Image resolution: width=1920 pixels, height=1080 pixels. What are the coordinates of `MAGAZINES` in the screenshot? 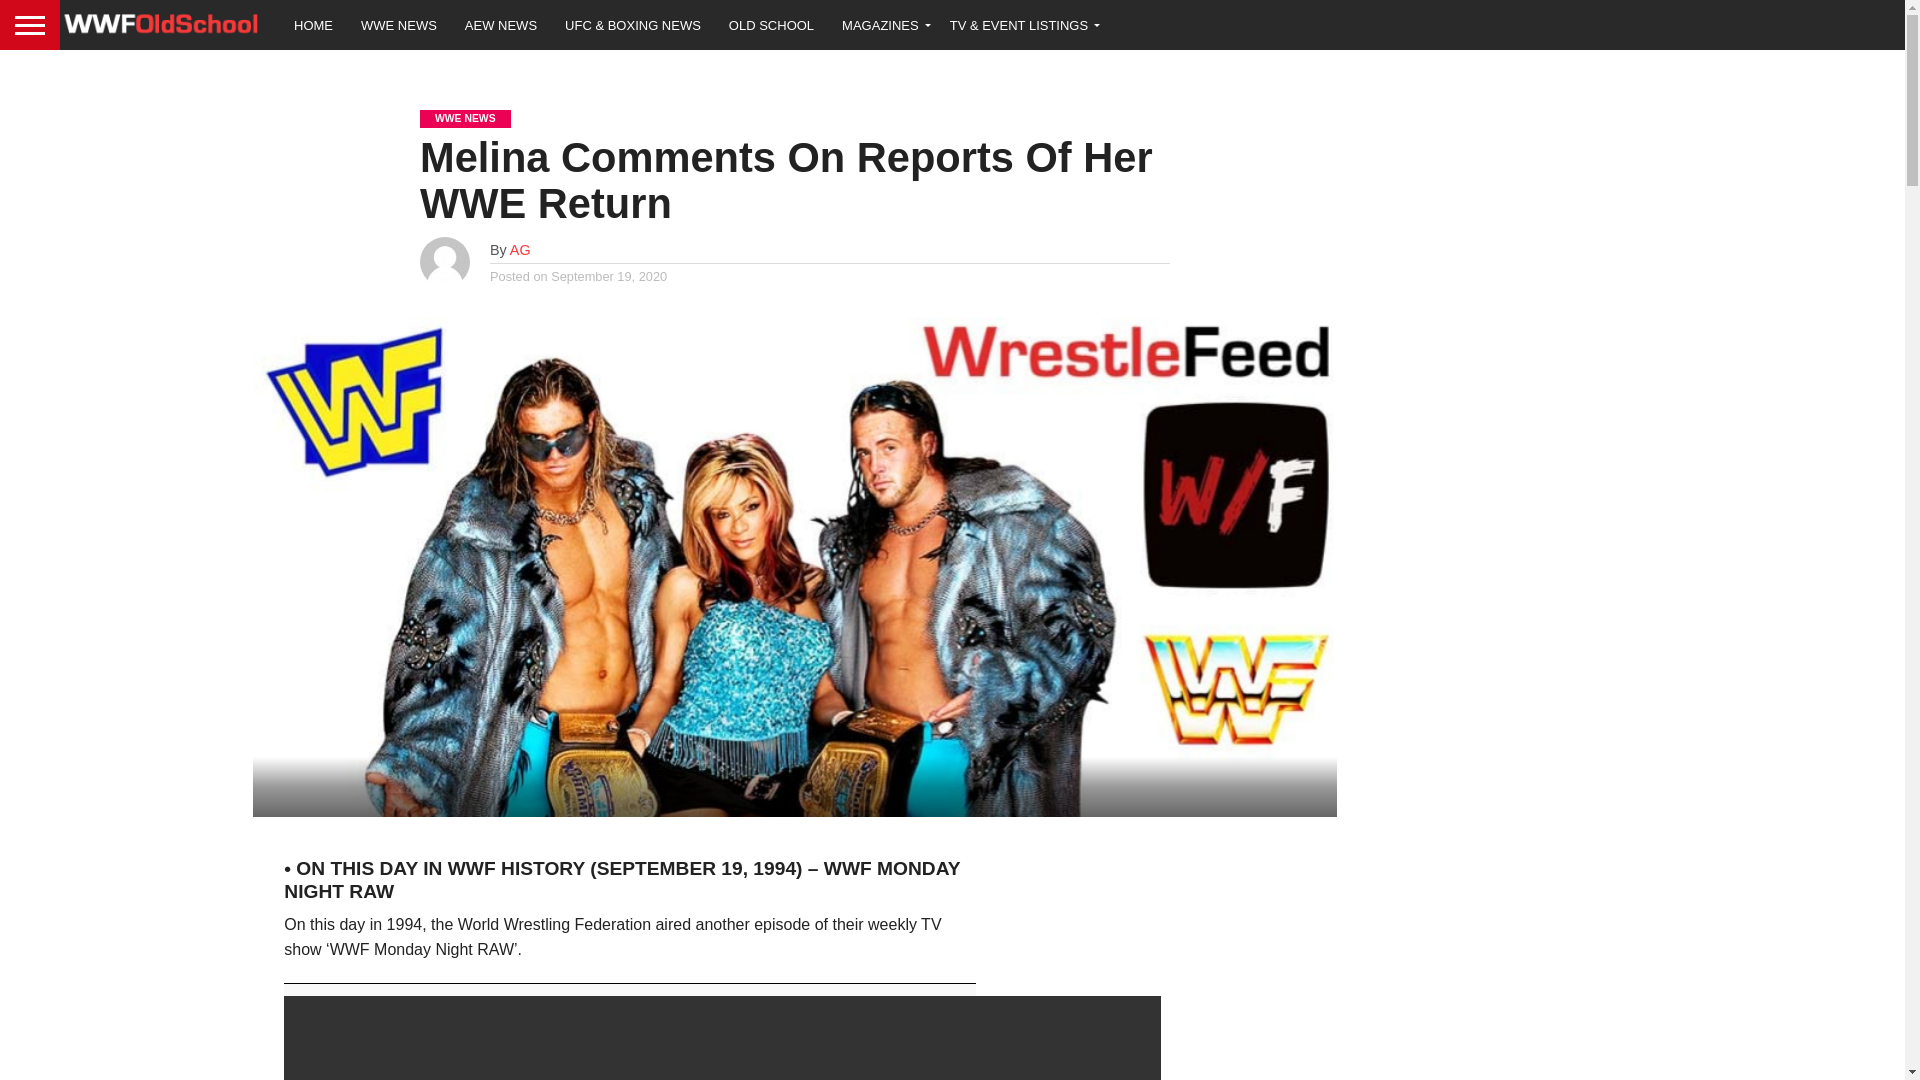 It's located at (882, 24).